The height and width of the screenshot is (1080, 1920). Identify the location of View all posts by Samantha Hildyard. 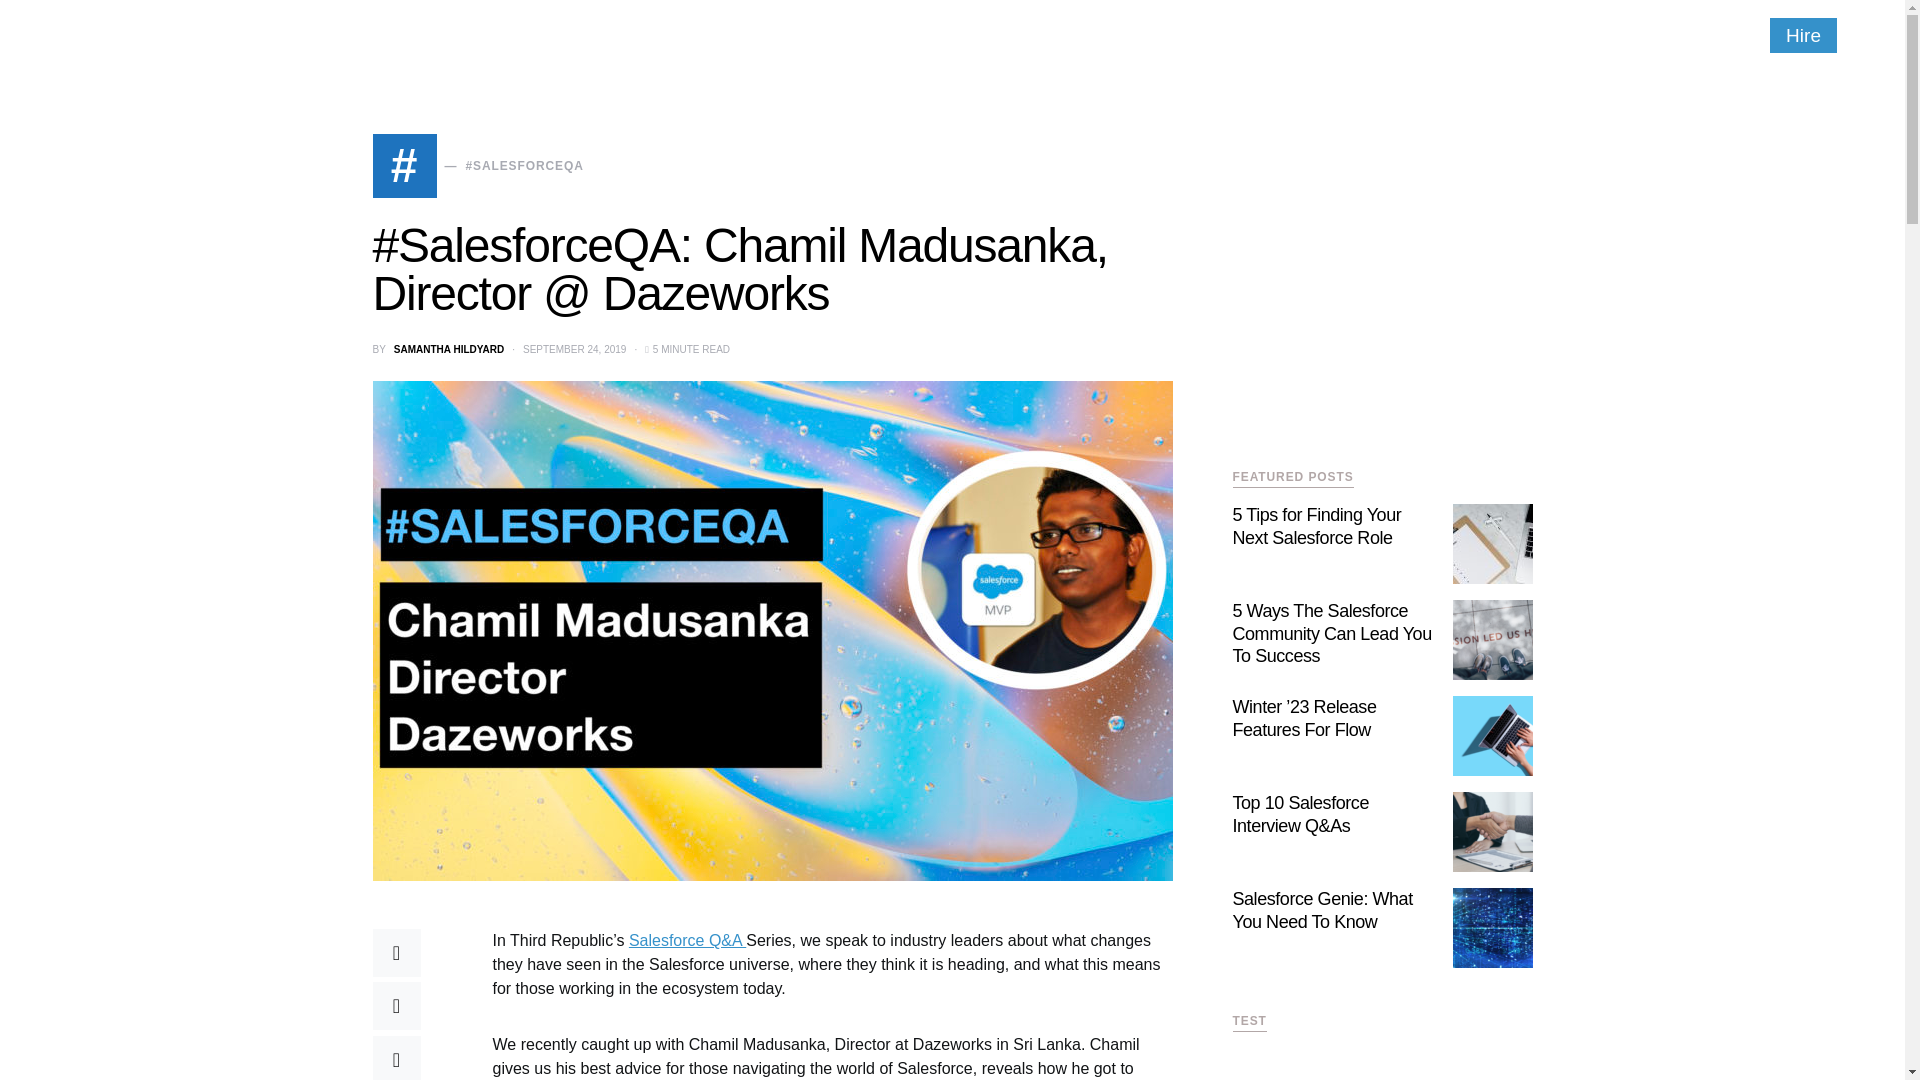
(448, 350).